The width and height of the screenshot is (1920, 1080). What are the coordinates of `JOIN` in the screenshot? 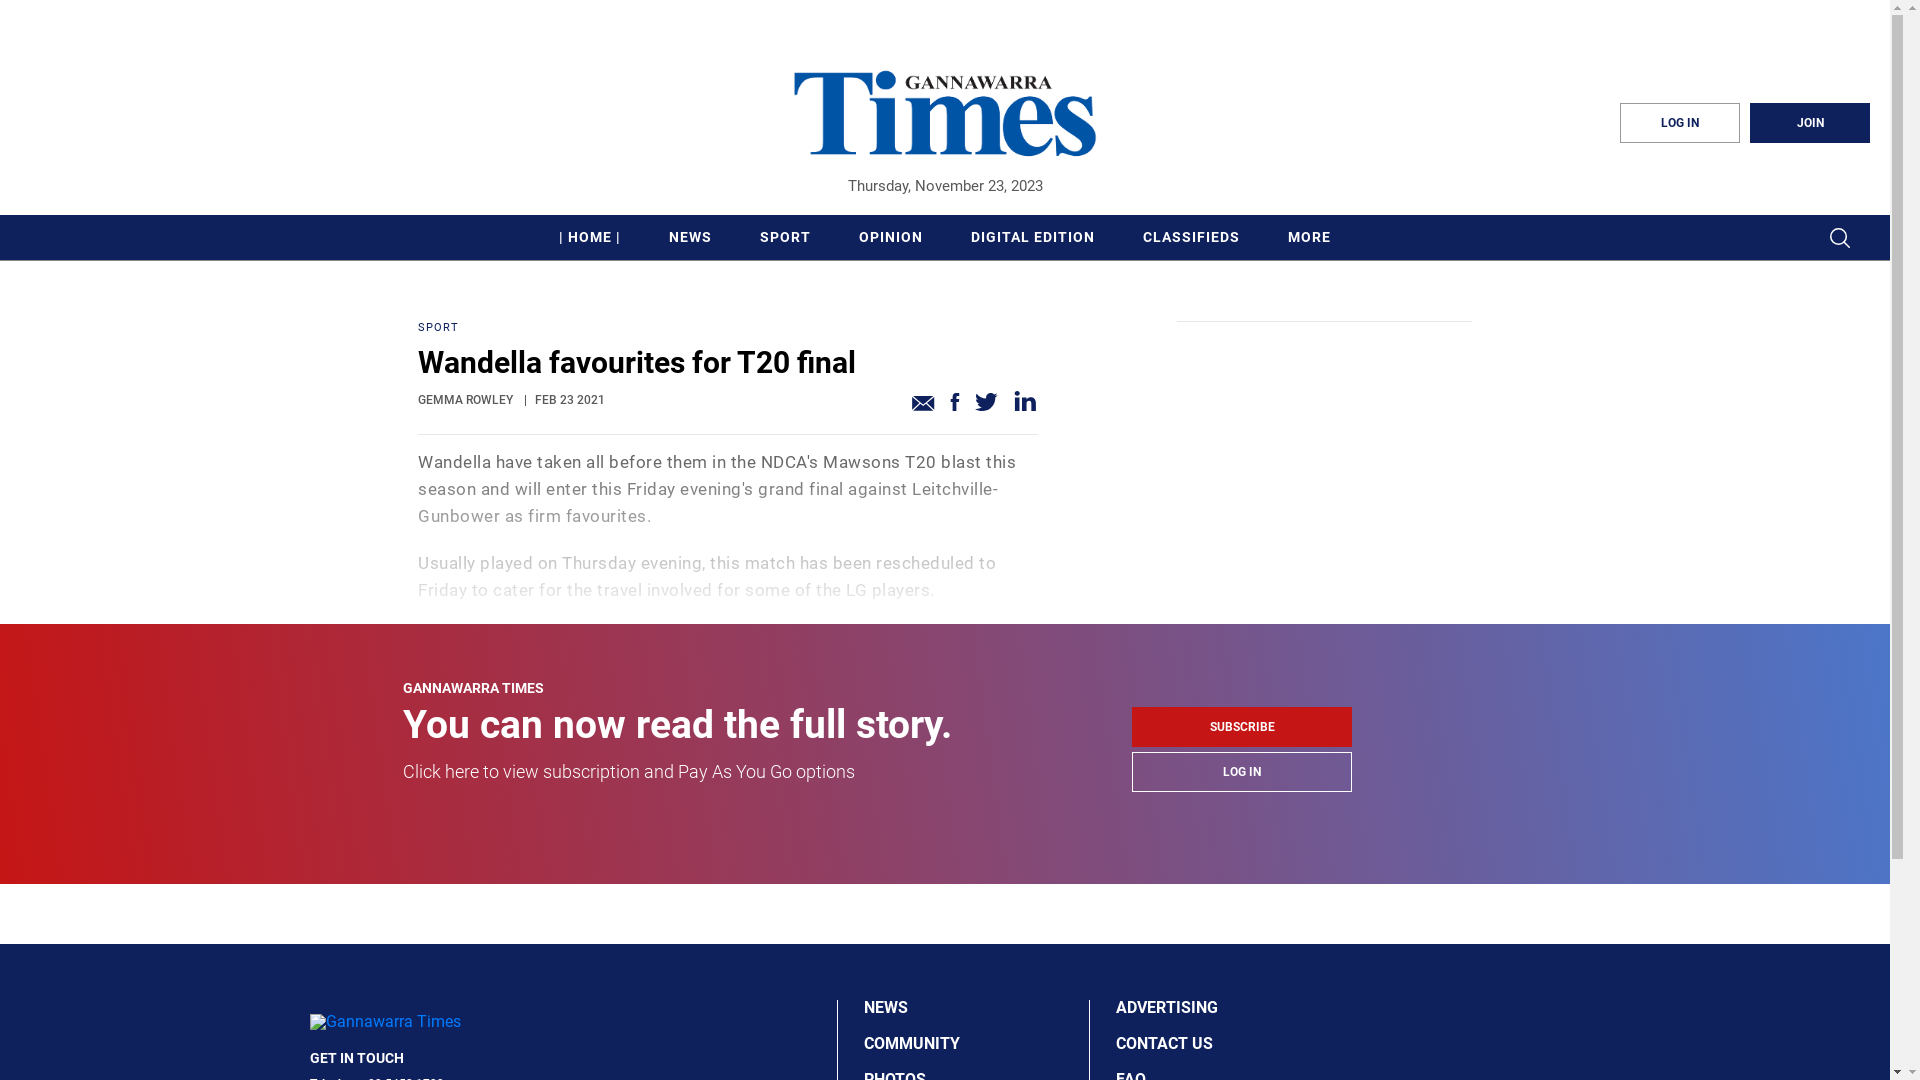 It's located at (1810, 123).